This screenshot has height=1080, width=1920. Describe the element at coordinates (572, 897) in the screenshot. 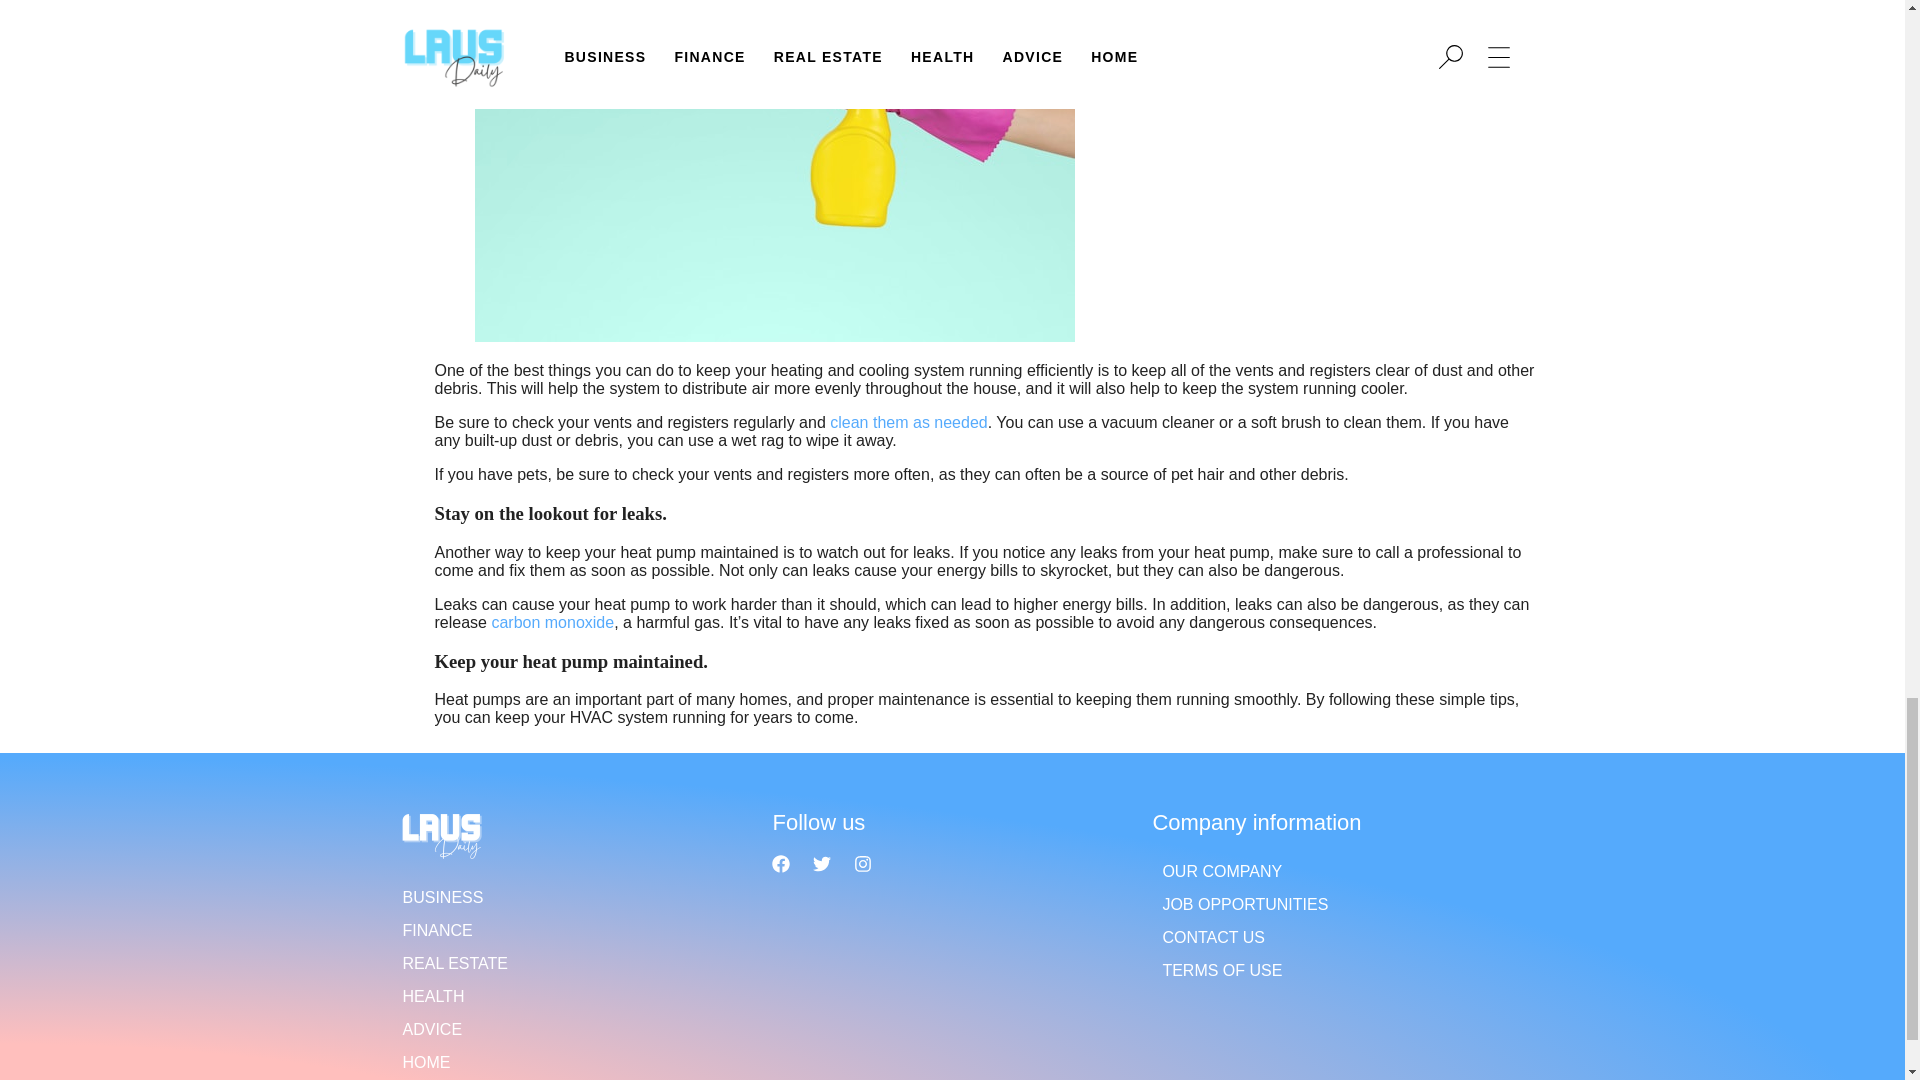

I see `BUSINESS` at that location.